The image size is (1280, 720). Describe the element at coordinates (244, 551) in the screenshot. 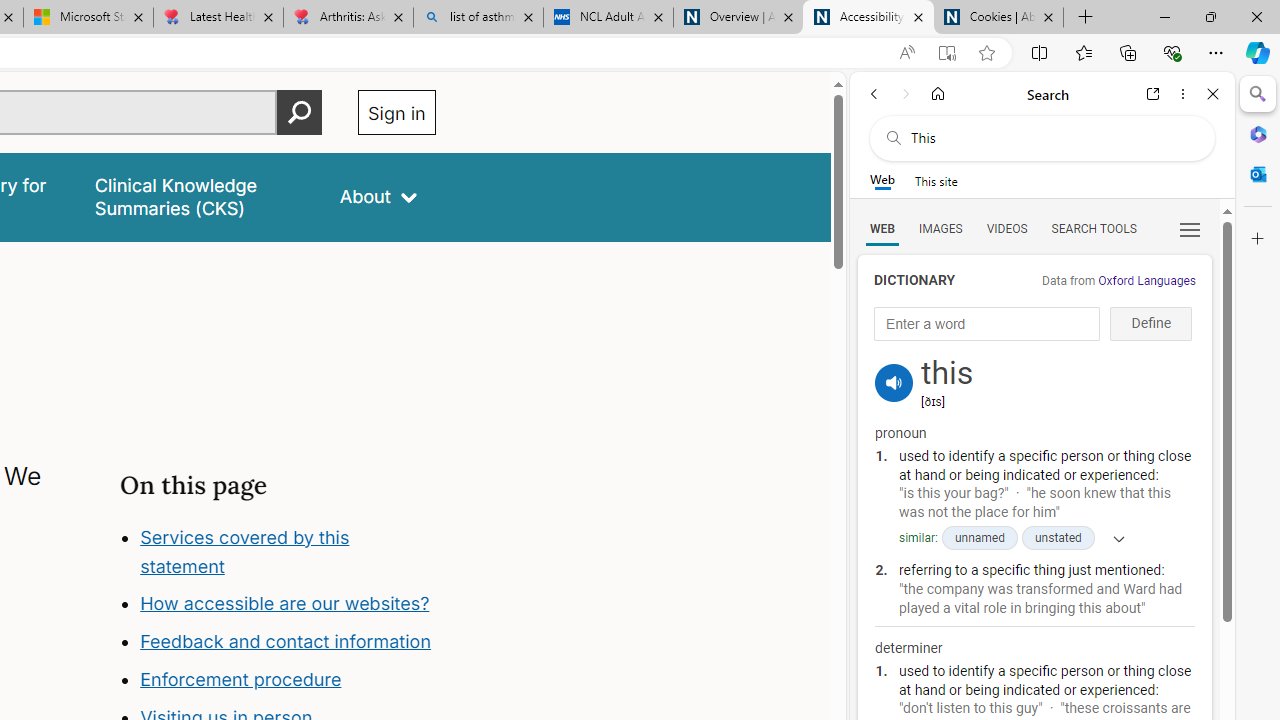

I see `Services covered by this statement` at that location.